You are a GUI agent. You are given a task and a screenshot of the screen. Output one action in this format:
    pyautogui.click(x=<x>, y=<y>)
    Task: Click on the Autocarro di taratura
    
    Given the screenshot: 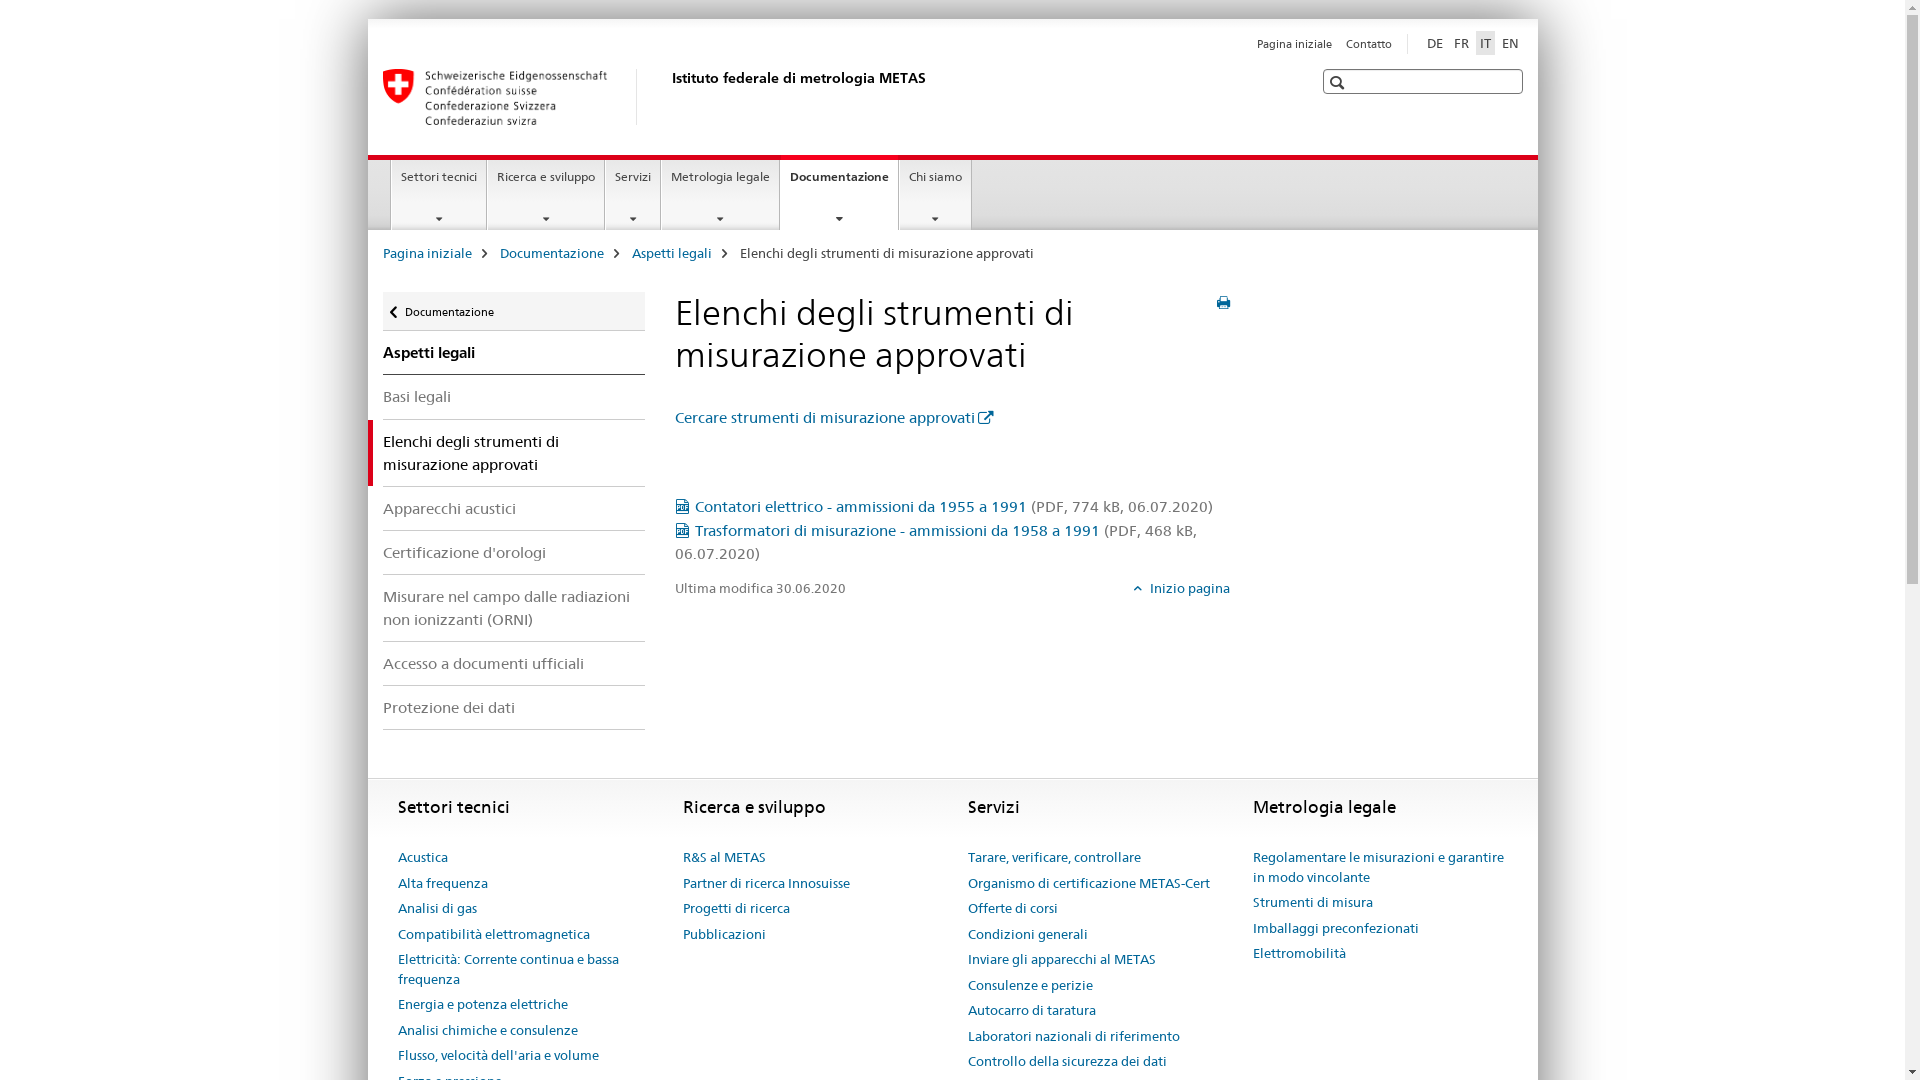 What is the action you would take?
    pyautogui.click(x=1032, y=1011)
    